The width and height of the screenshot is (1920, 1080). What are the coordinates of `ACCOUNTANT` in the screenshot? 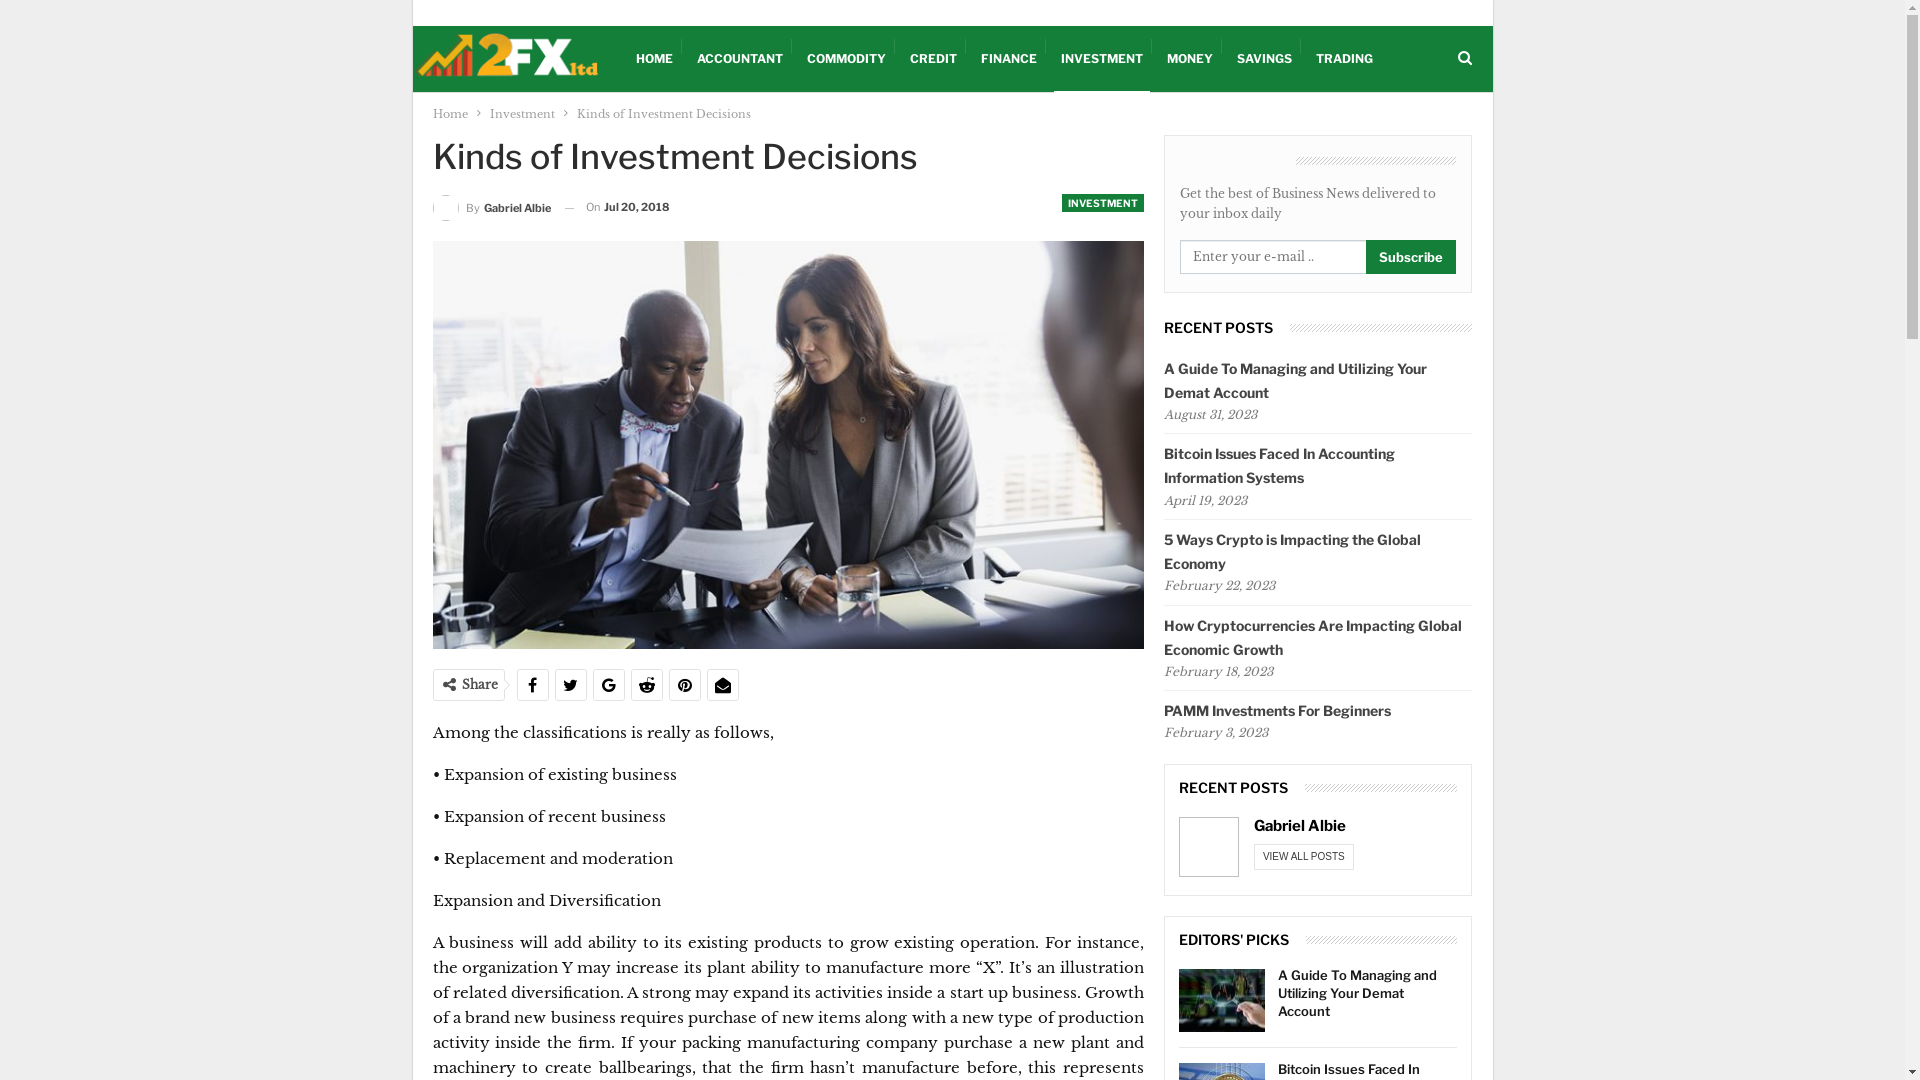 It's located at (740, 59).